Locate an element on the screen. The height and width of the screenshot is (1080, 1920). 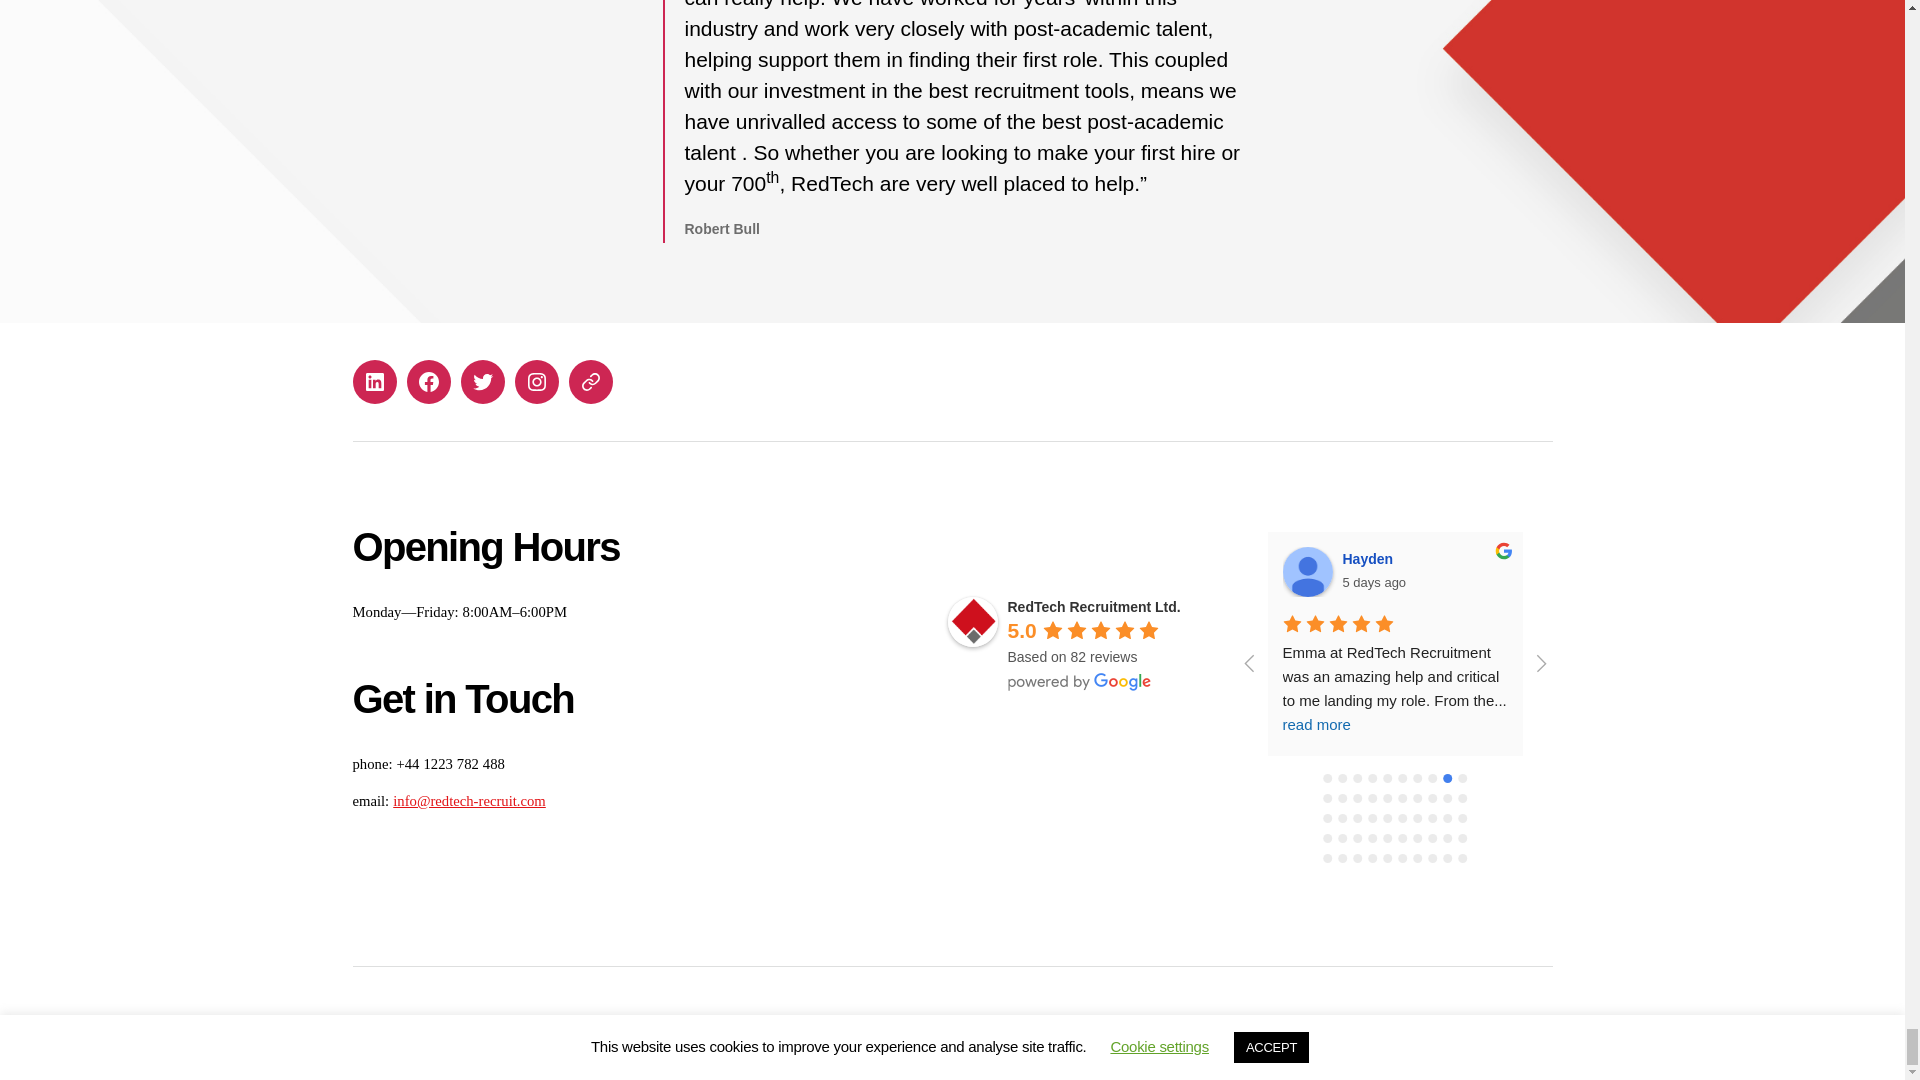
Vlad is located at coordinates (1856, 572).